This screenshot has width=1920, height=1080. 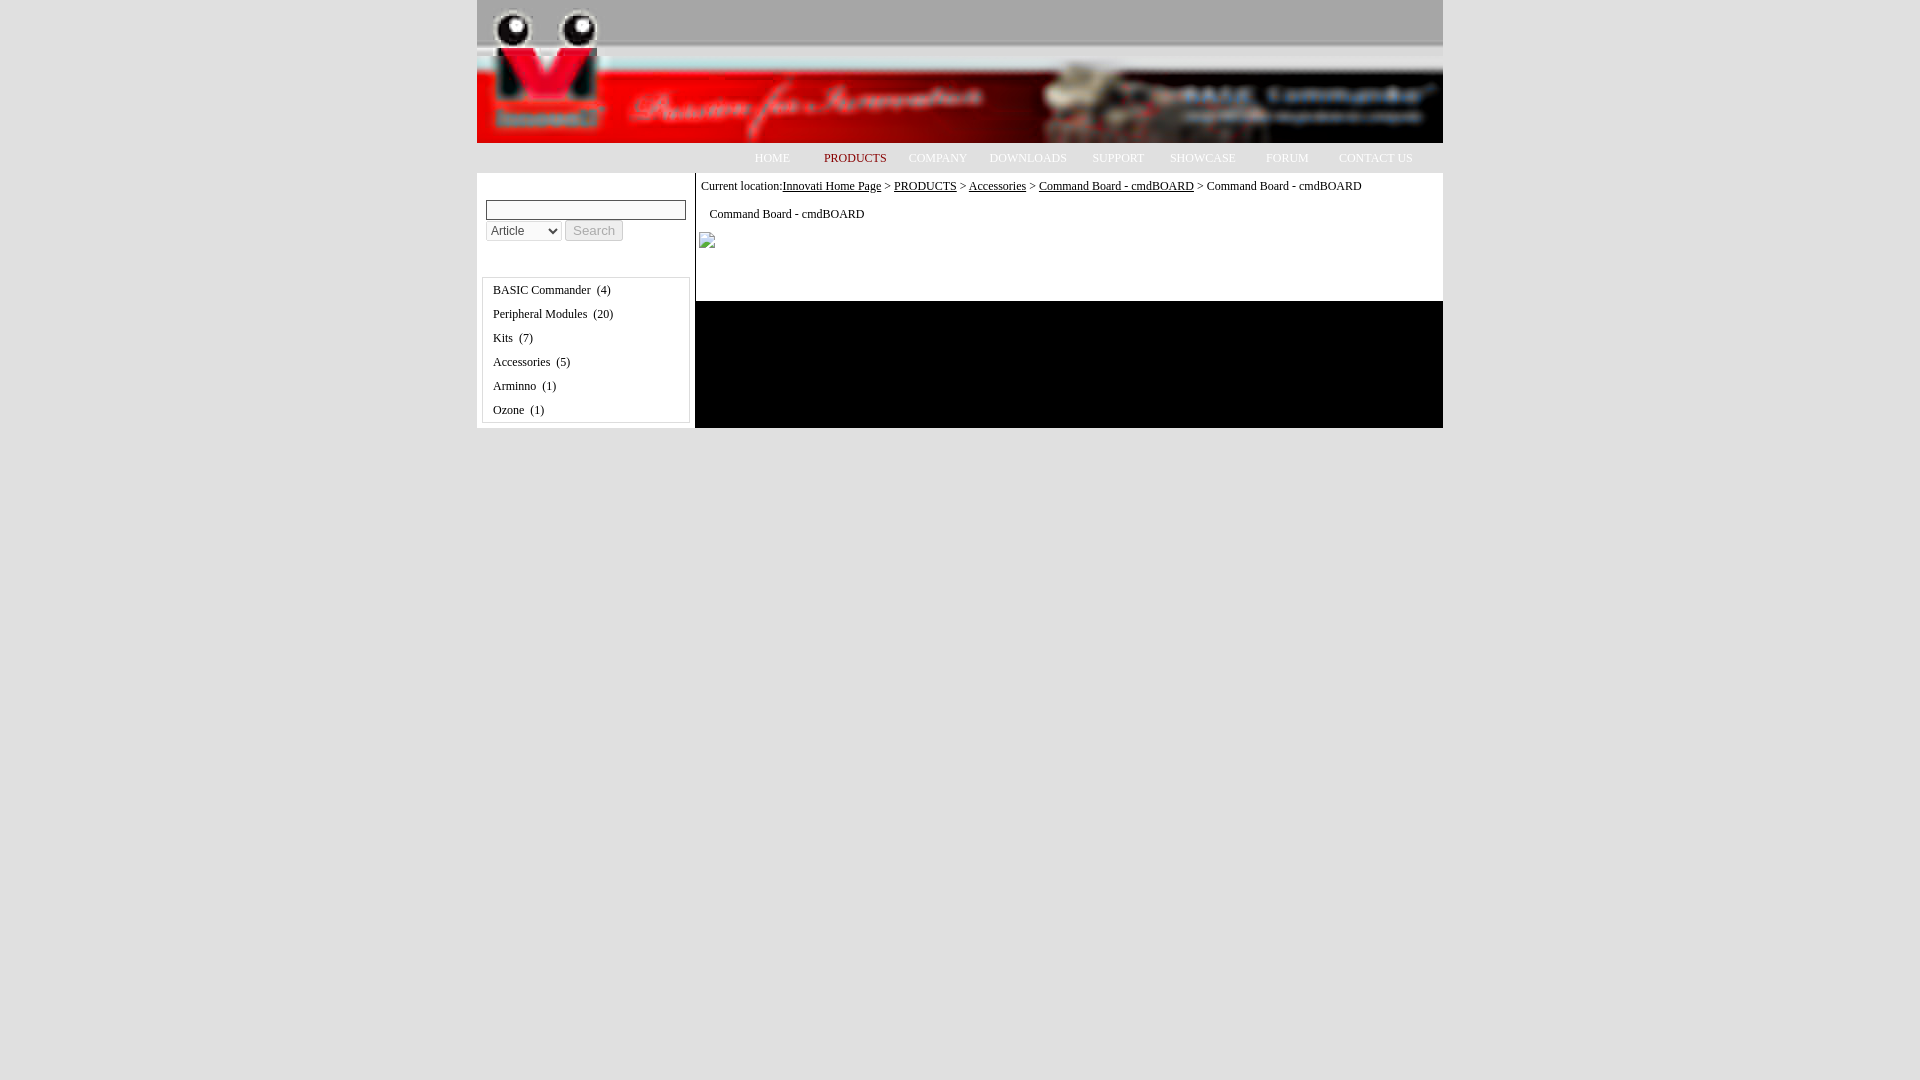 I want to click on CONTACT US, so click(x=1376, y=156).